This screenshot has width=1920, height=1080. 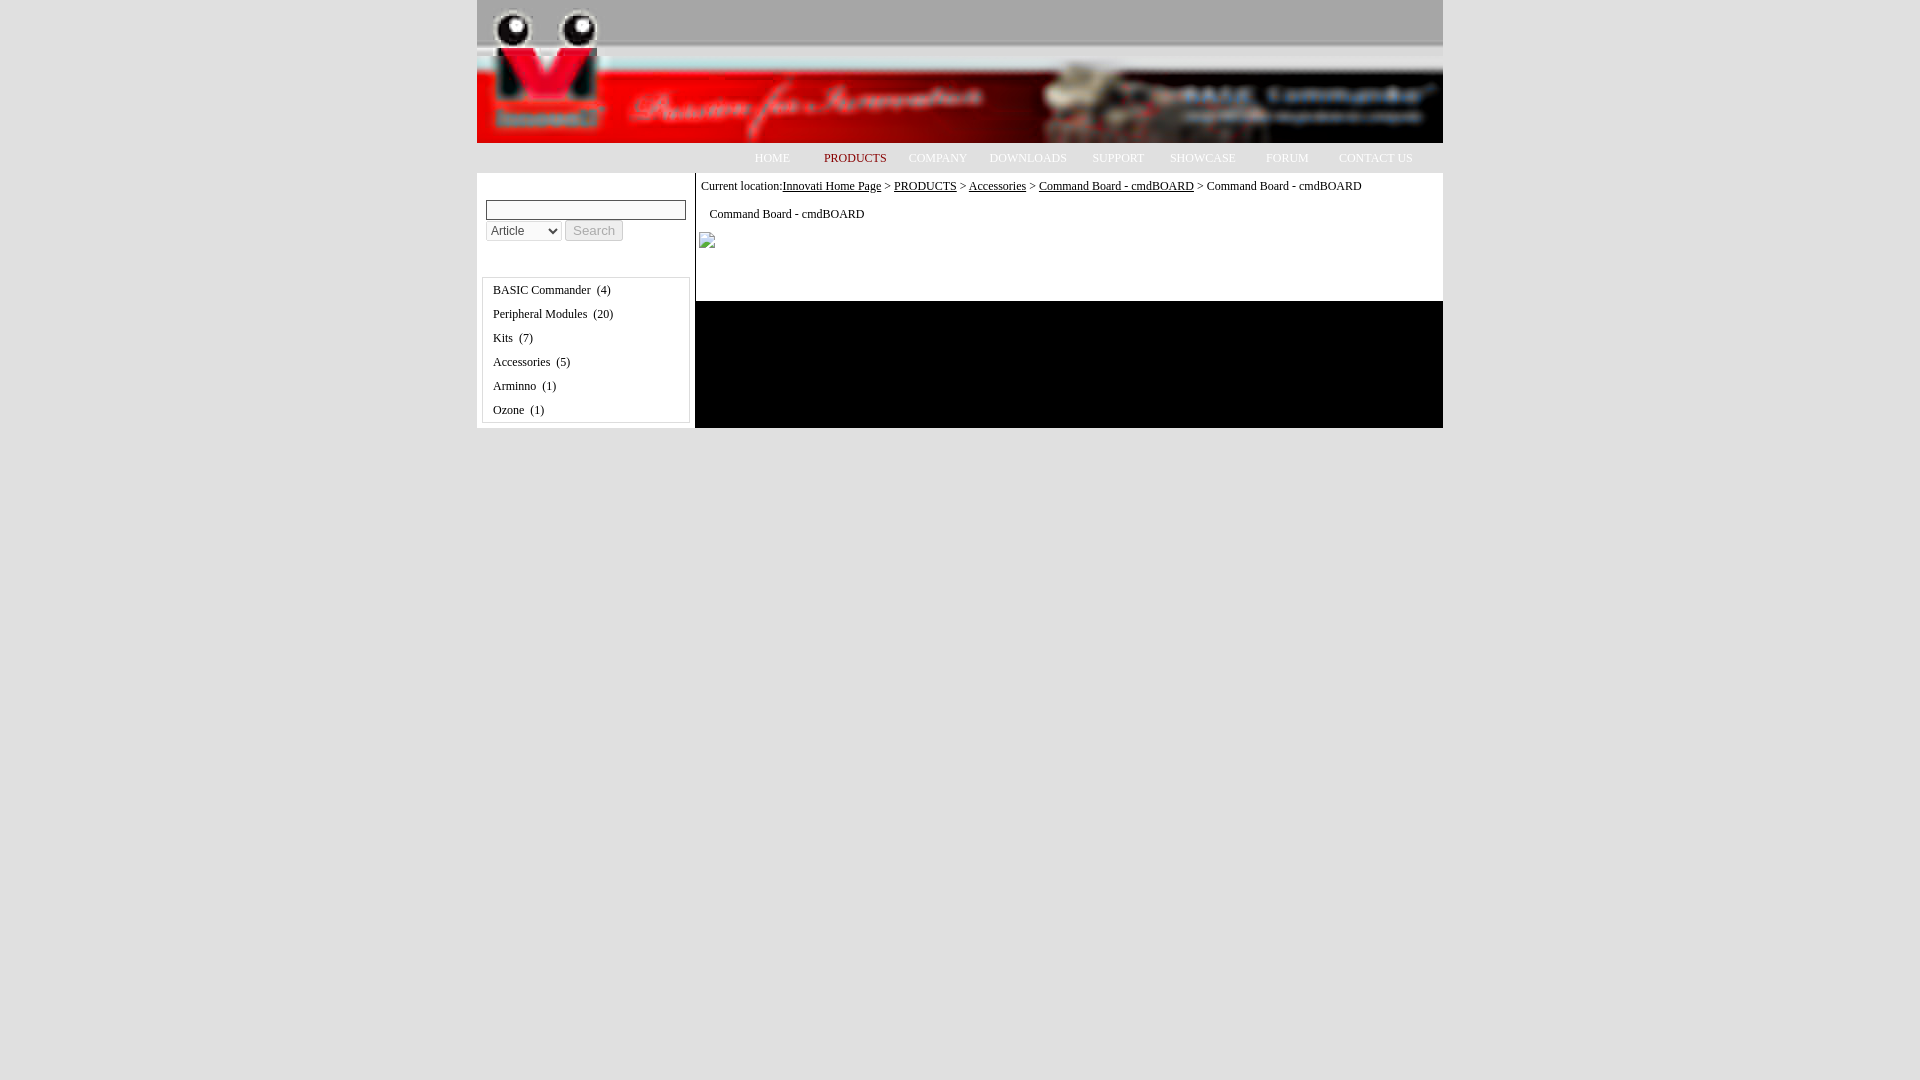 I want to click on CONTACT US, so click(x=1376, y=156).